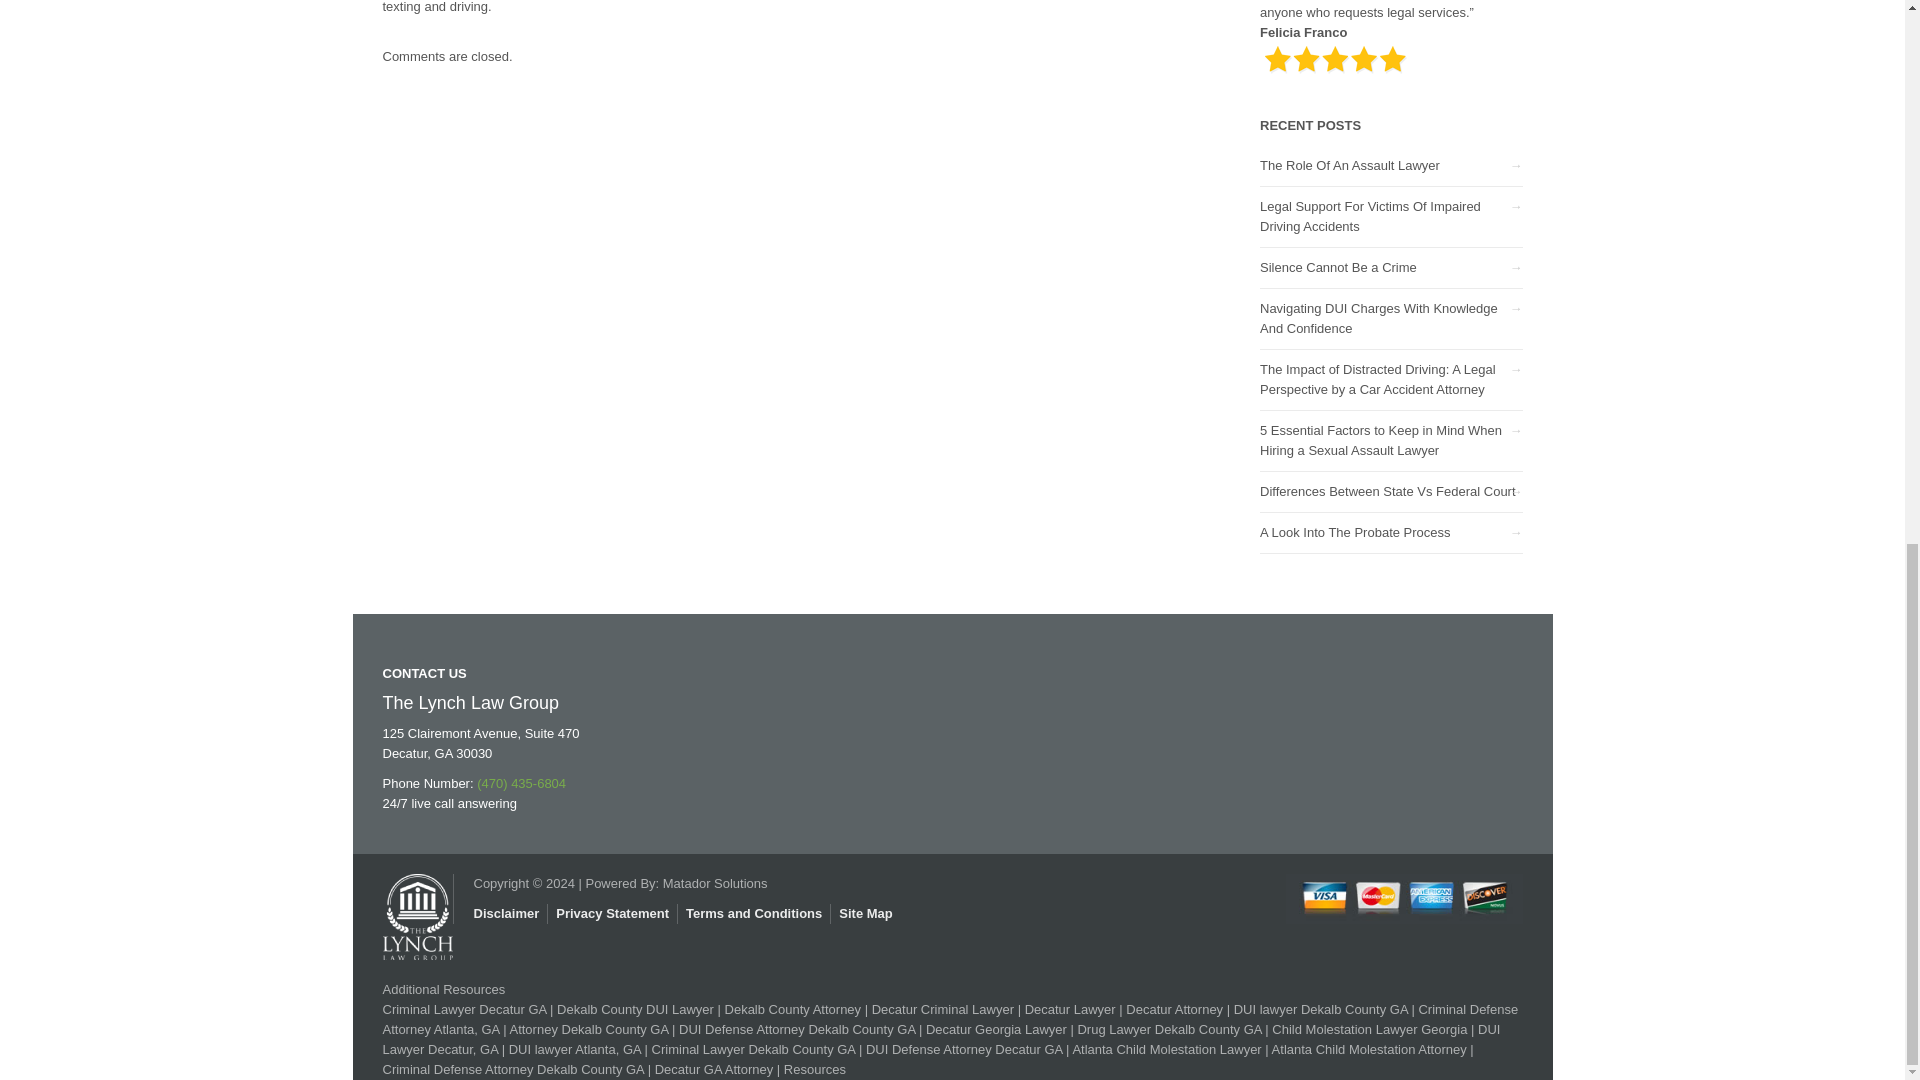 Image resolution: width=1920 pixels, height=1080 pixels. Describe the element at coordinates (416, 907) in the screenshot. I see `The Lynch Law Group` at that location.